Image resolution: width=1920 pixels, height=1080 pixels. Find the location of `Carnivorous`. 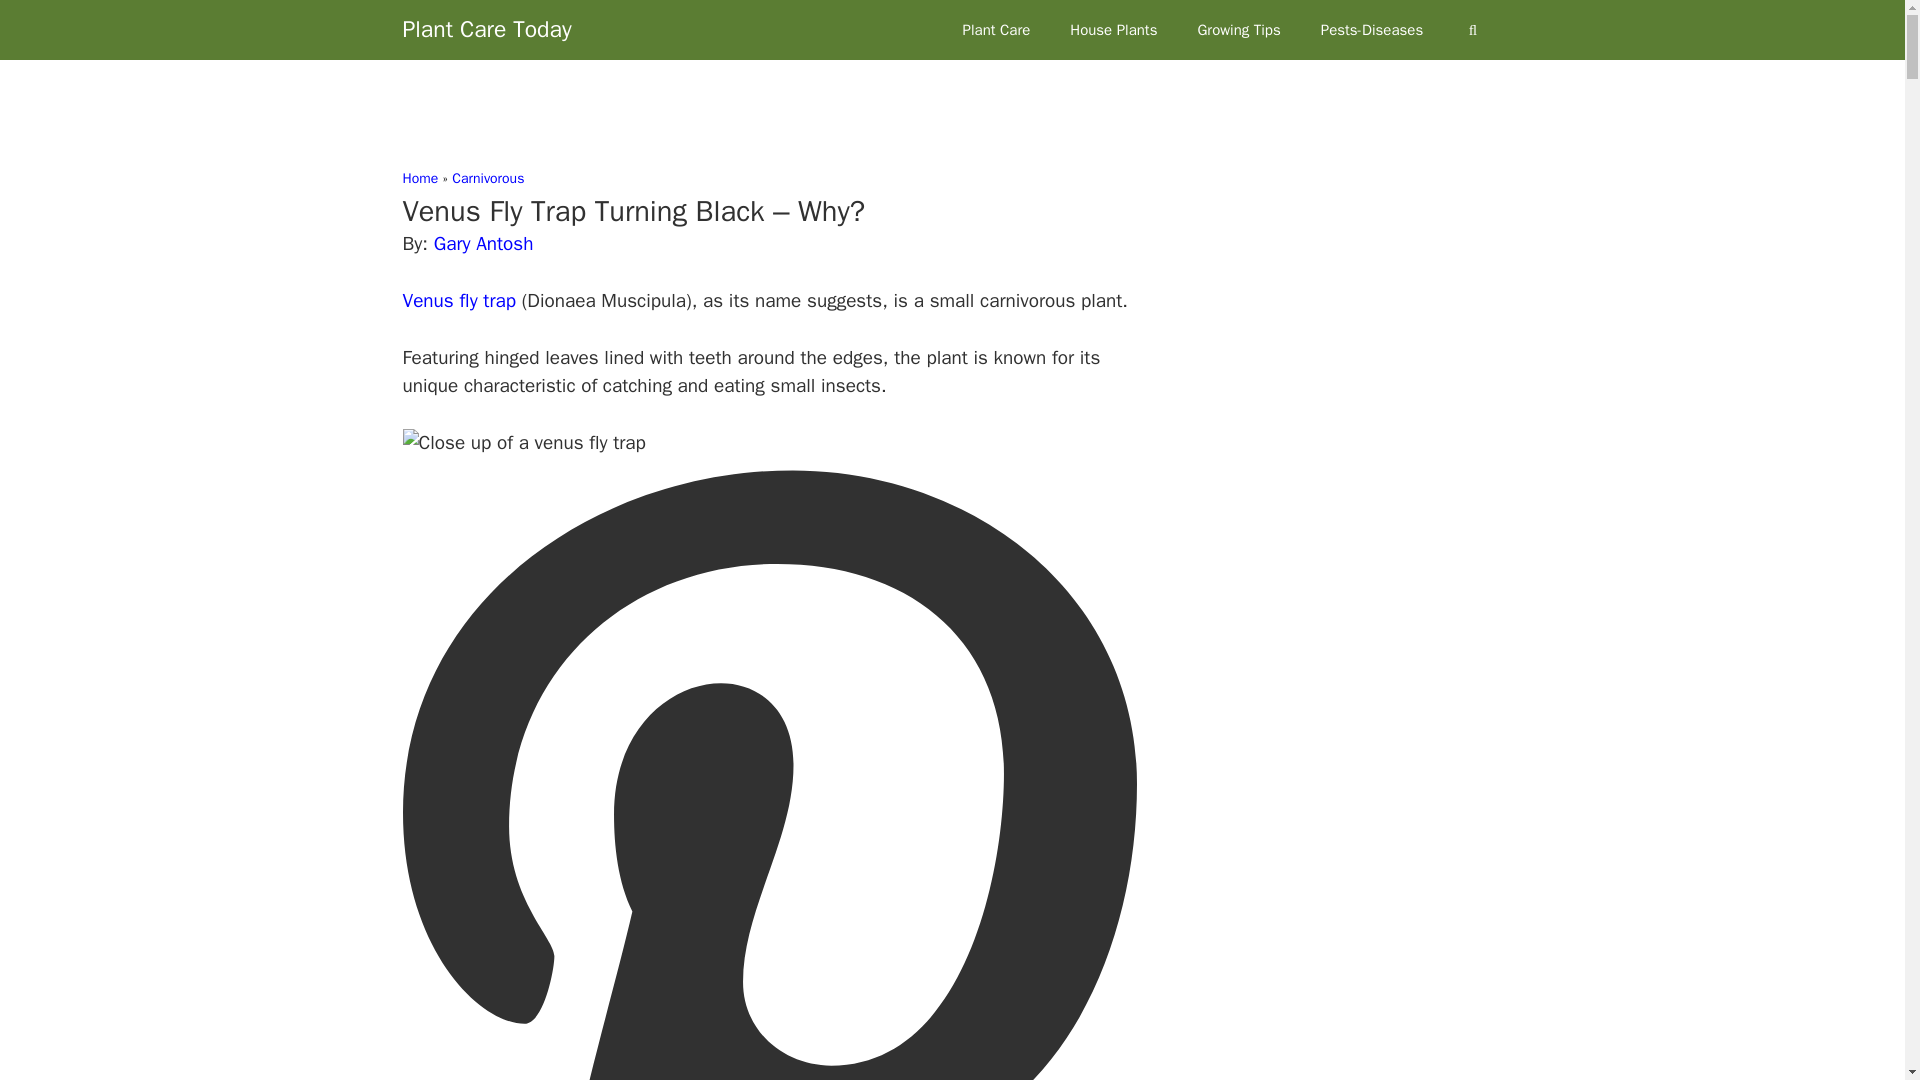

Carnivorous is located at coordinates (488, 178).